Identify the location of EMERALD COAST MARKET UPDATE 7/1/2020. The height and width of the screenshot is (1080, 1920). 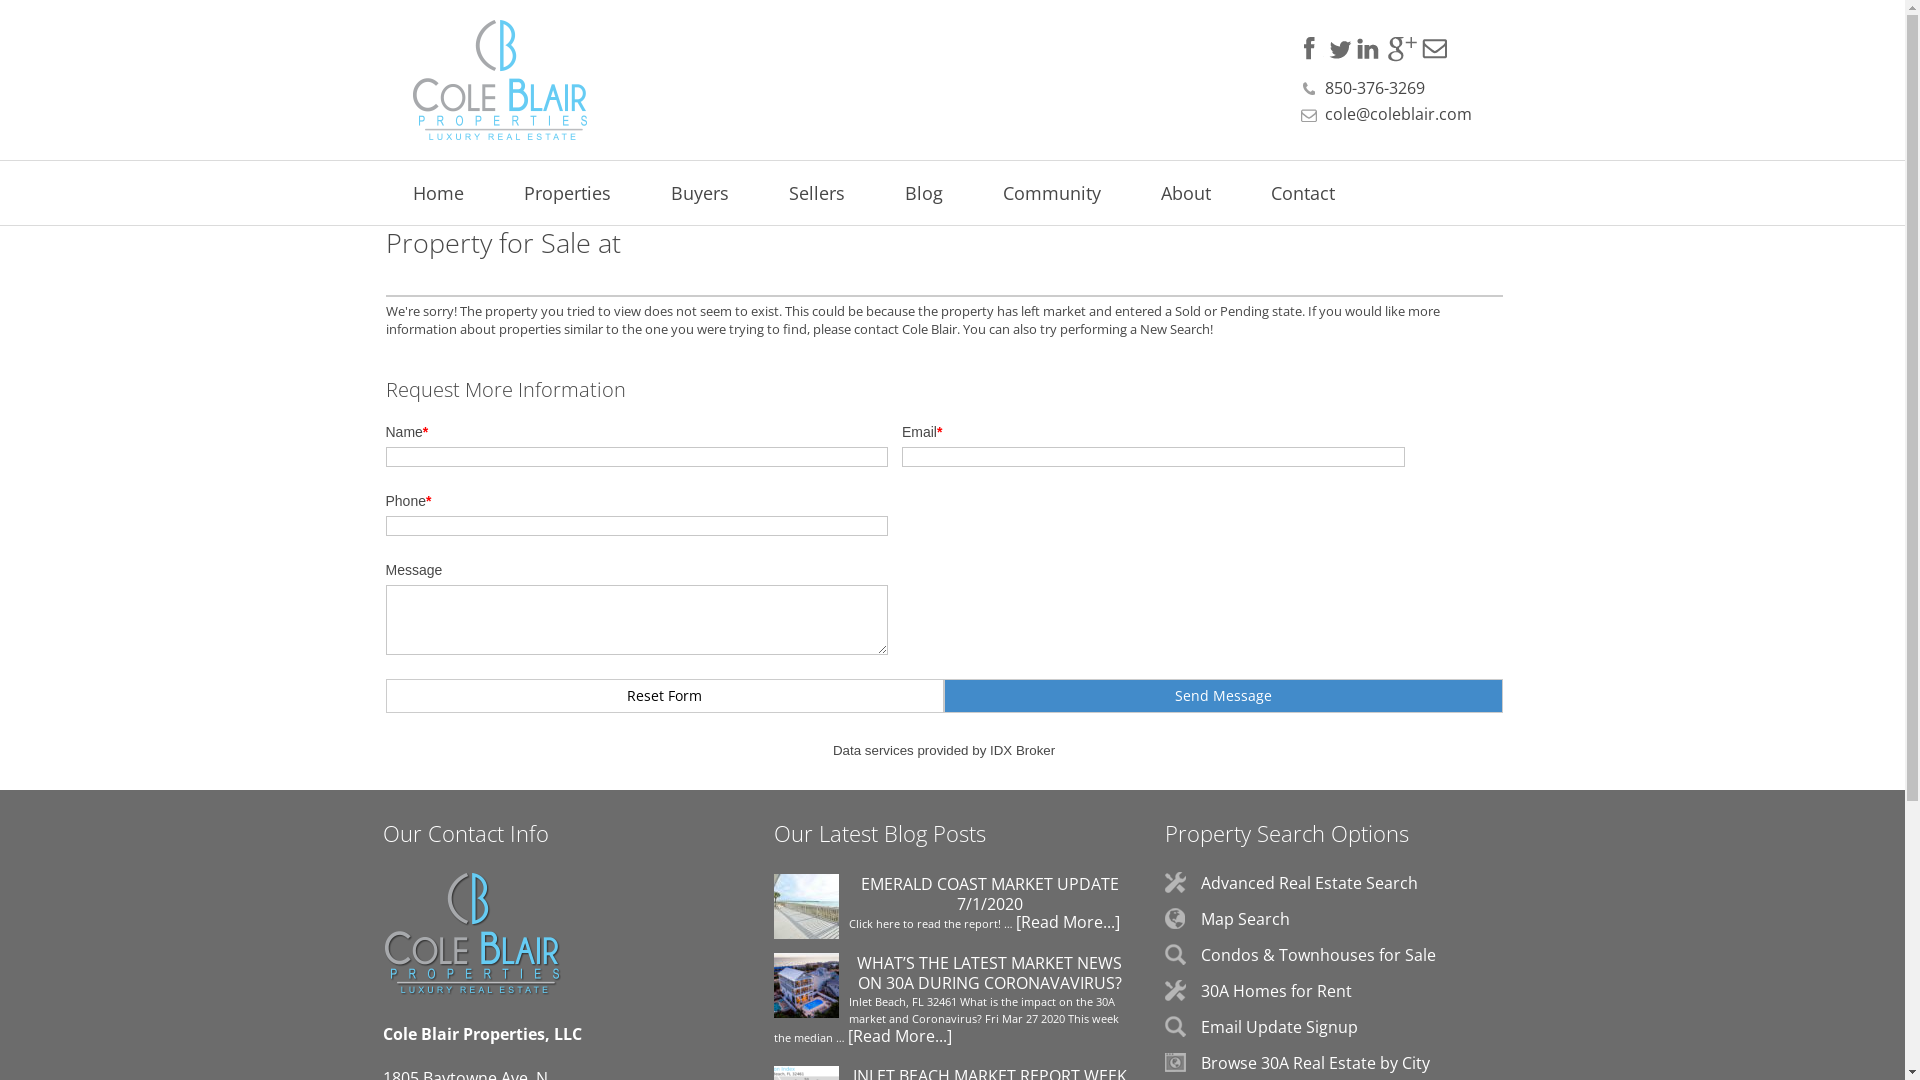
(952, 894).